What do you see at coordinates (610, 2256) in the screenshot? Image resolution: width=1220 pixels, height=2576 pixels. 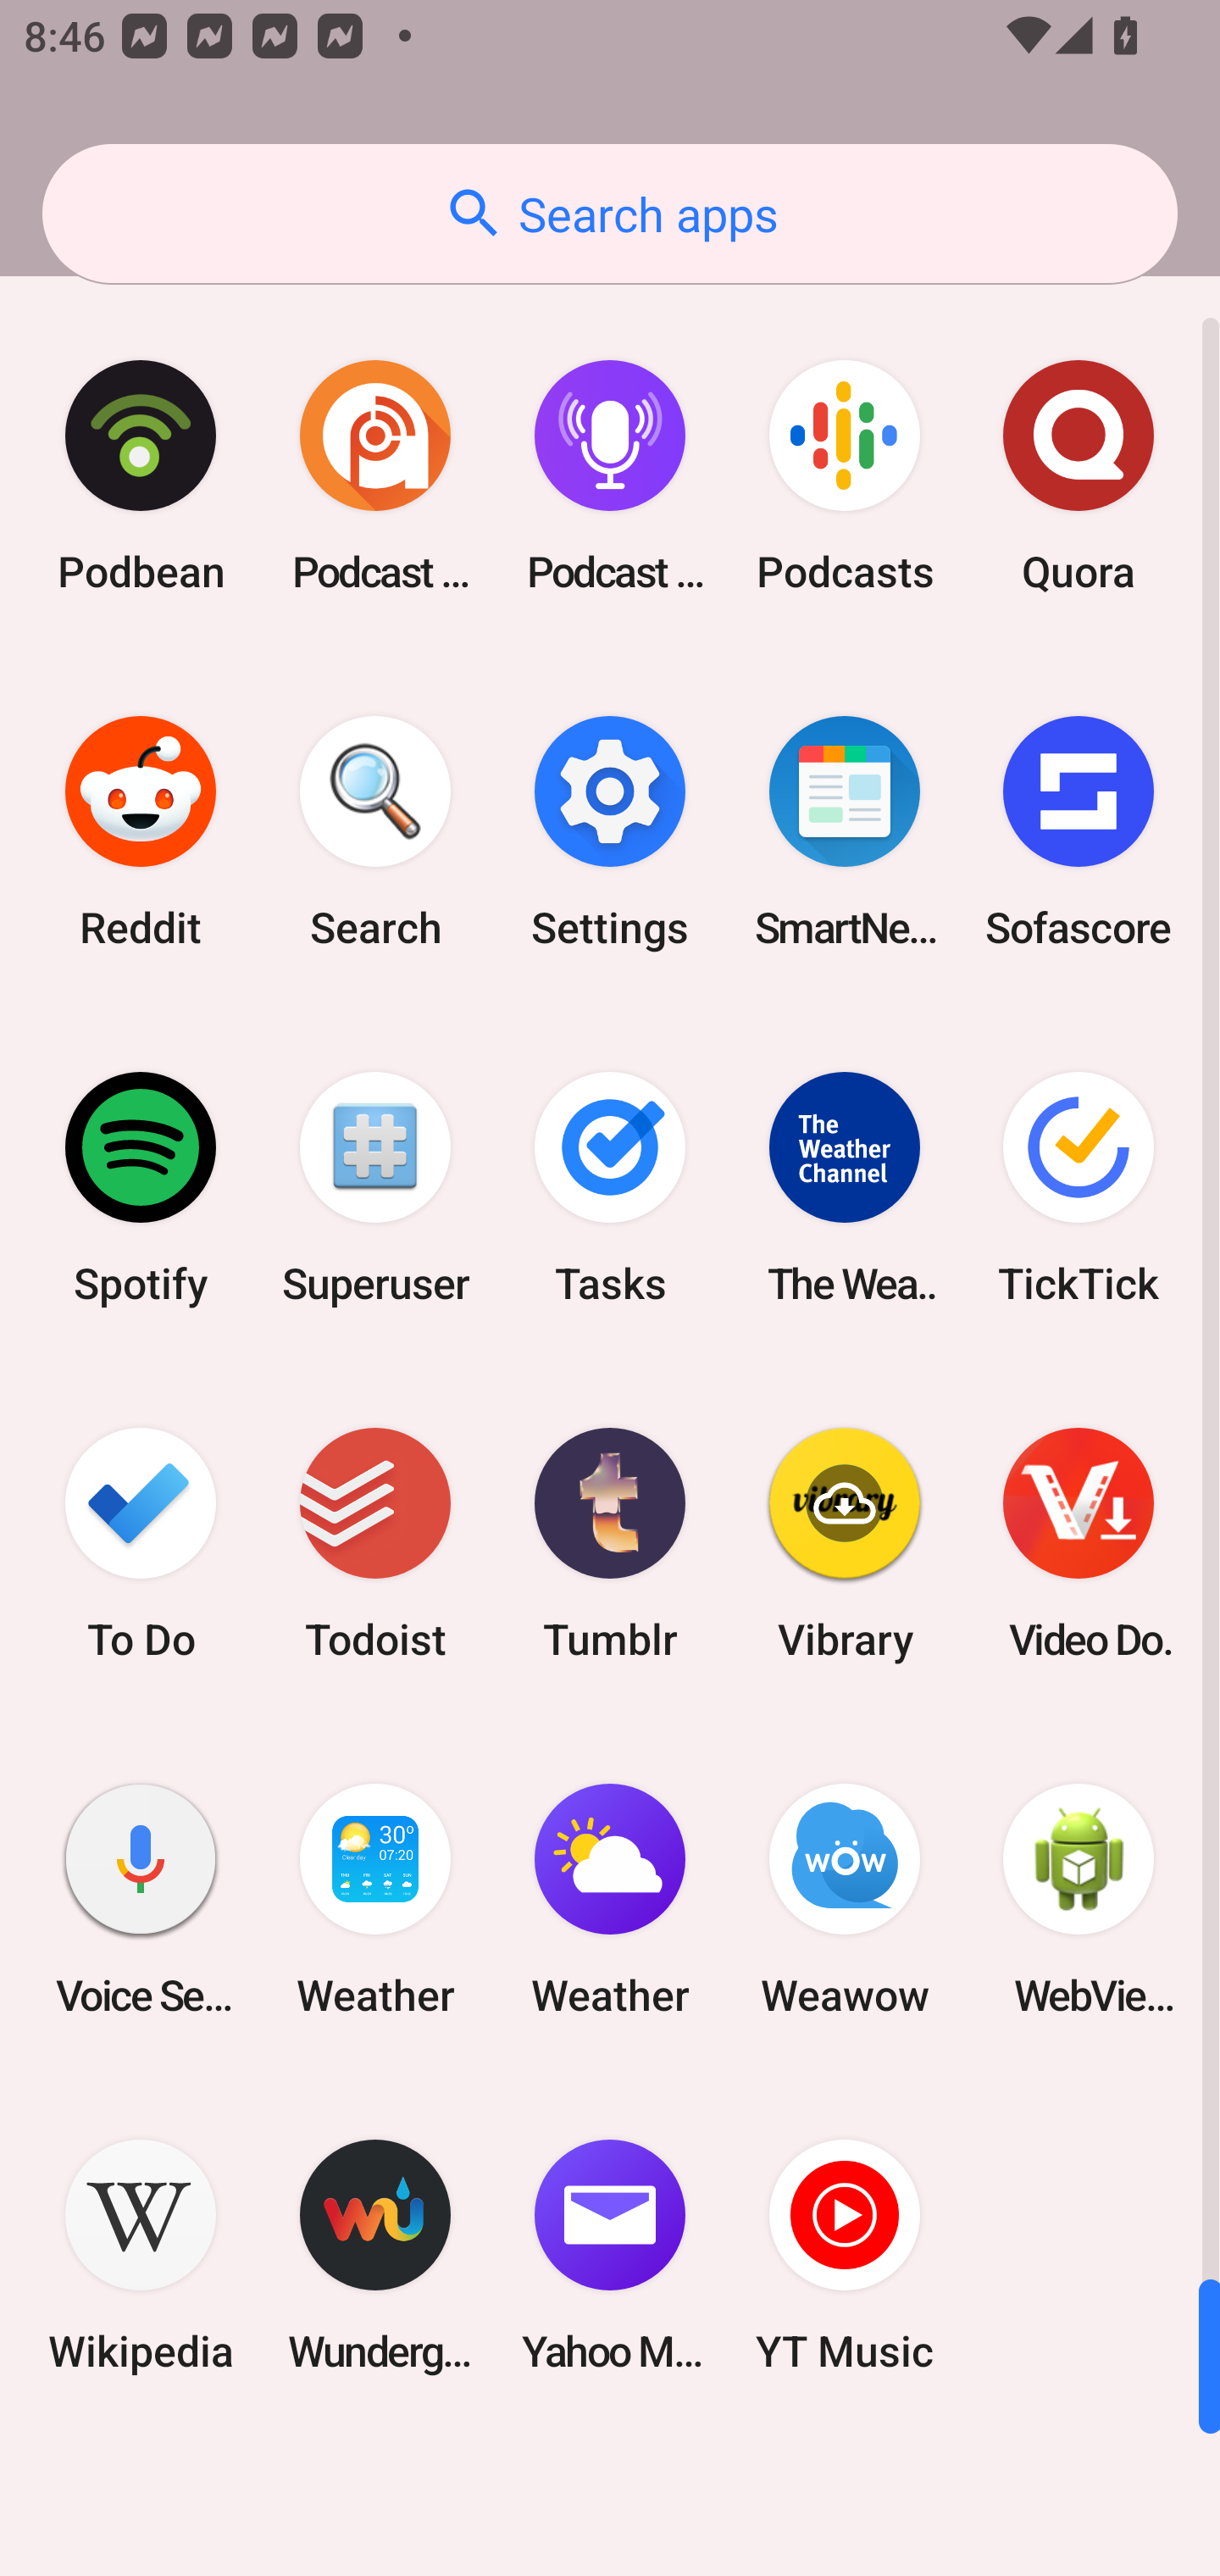 I see `Yahoo Mail` at bounding box center [610, 2256].